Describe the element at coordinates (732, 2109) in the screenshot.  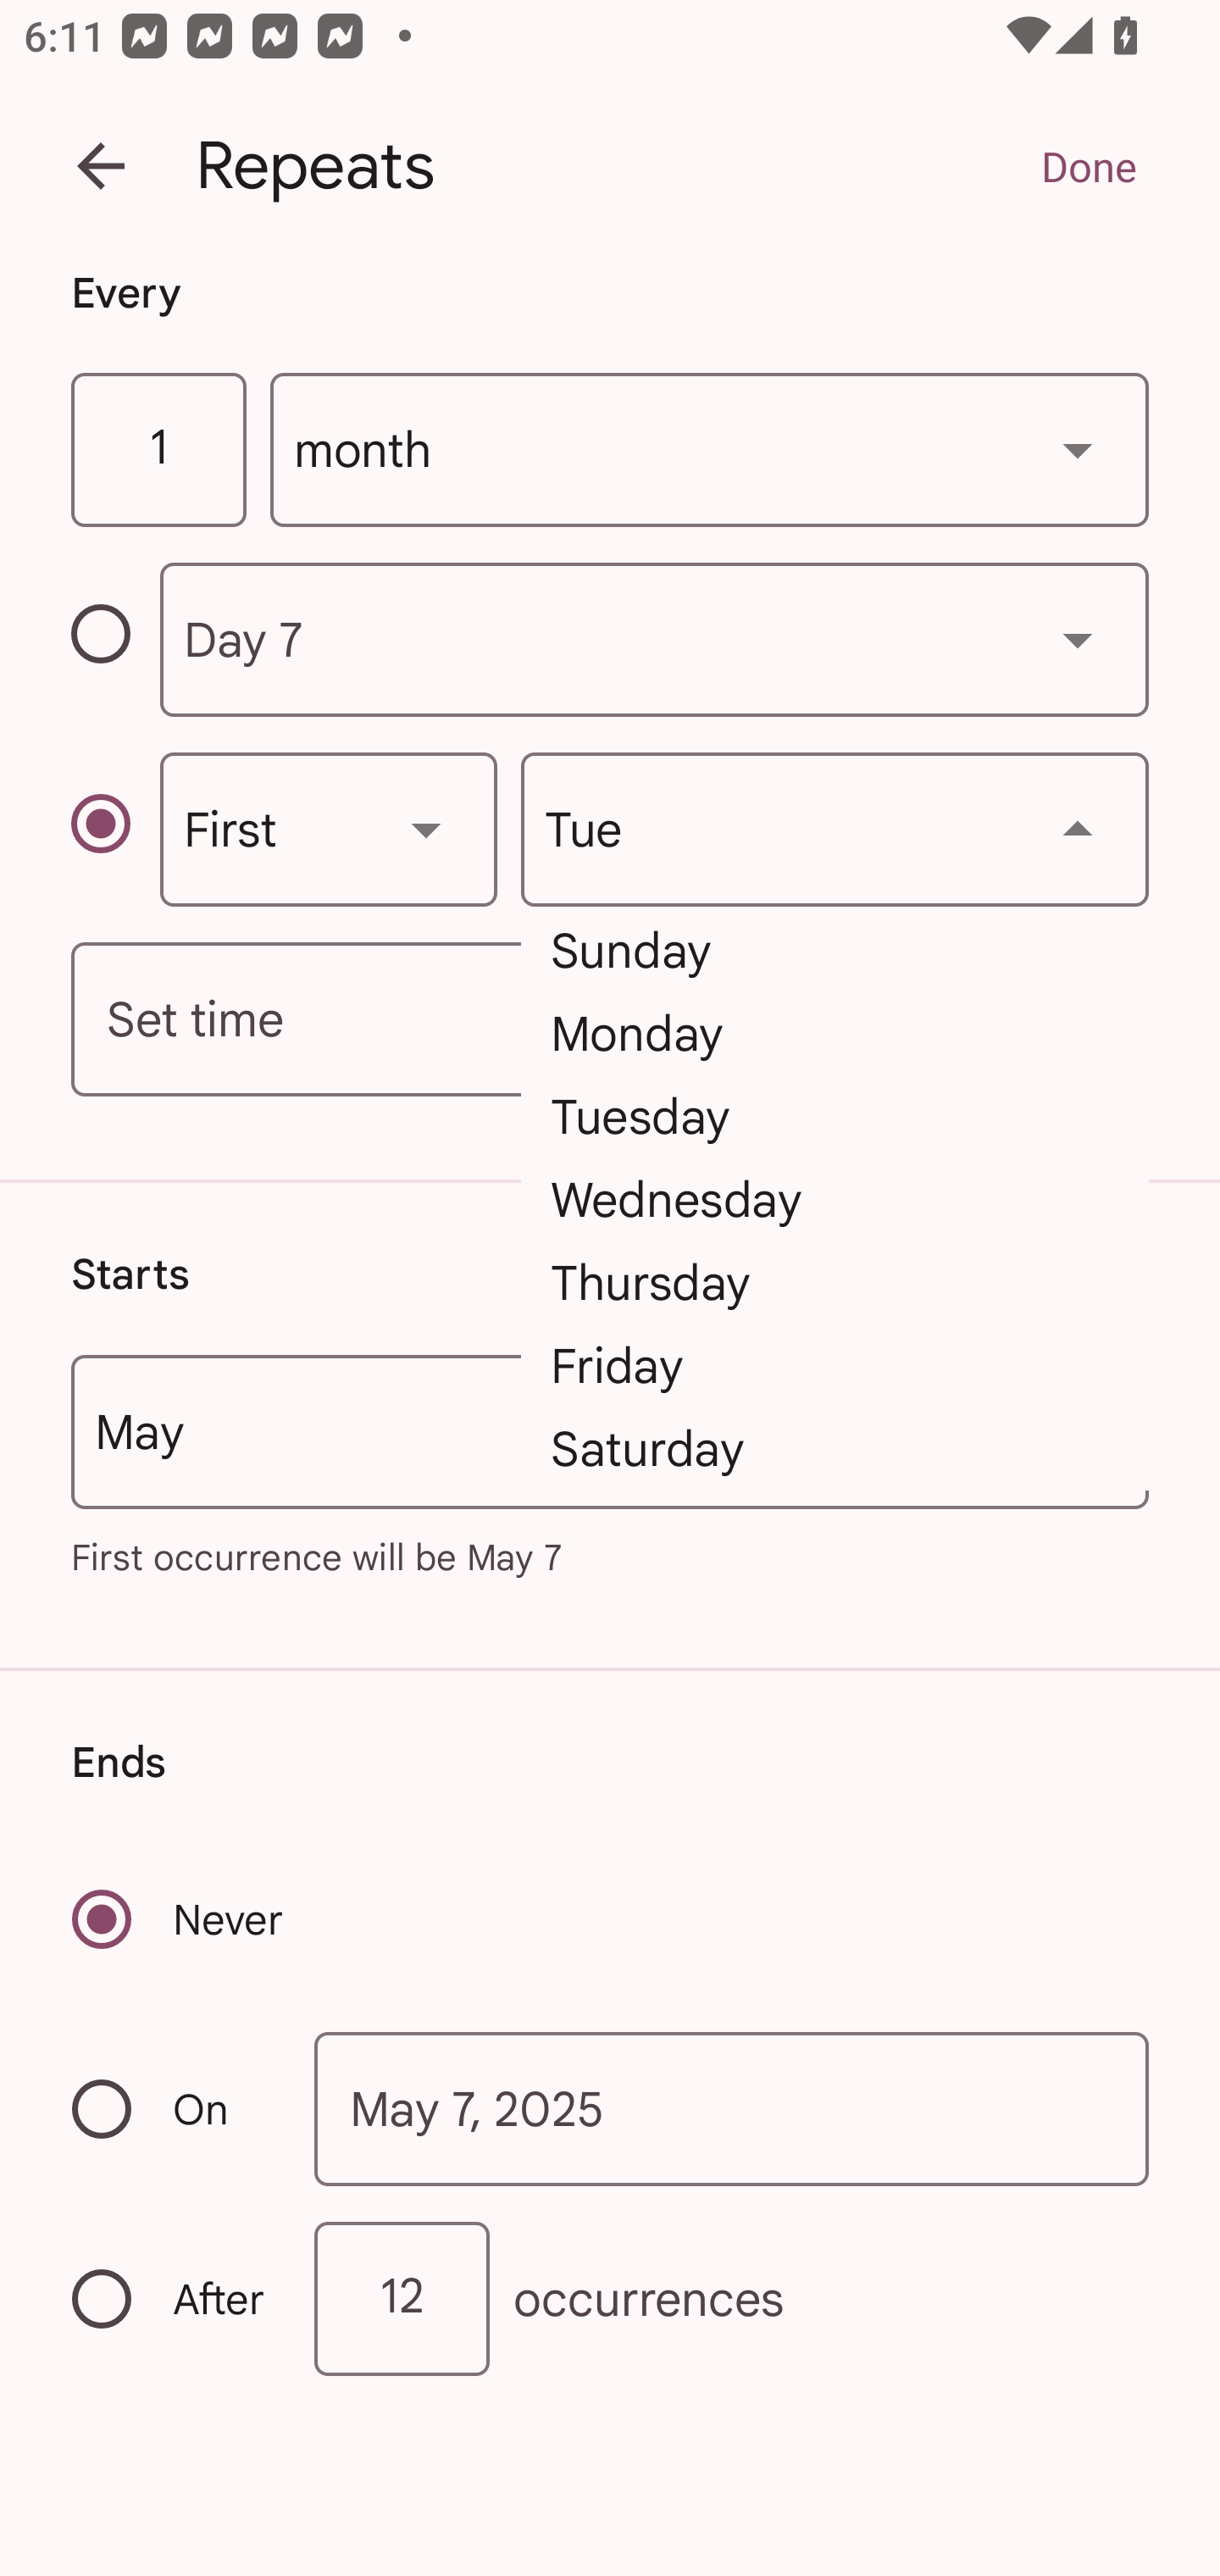
I see `May 7, 2025` at that location.